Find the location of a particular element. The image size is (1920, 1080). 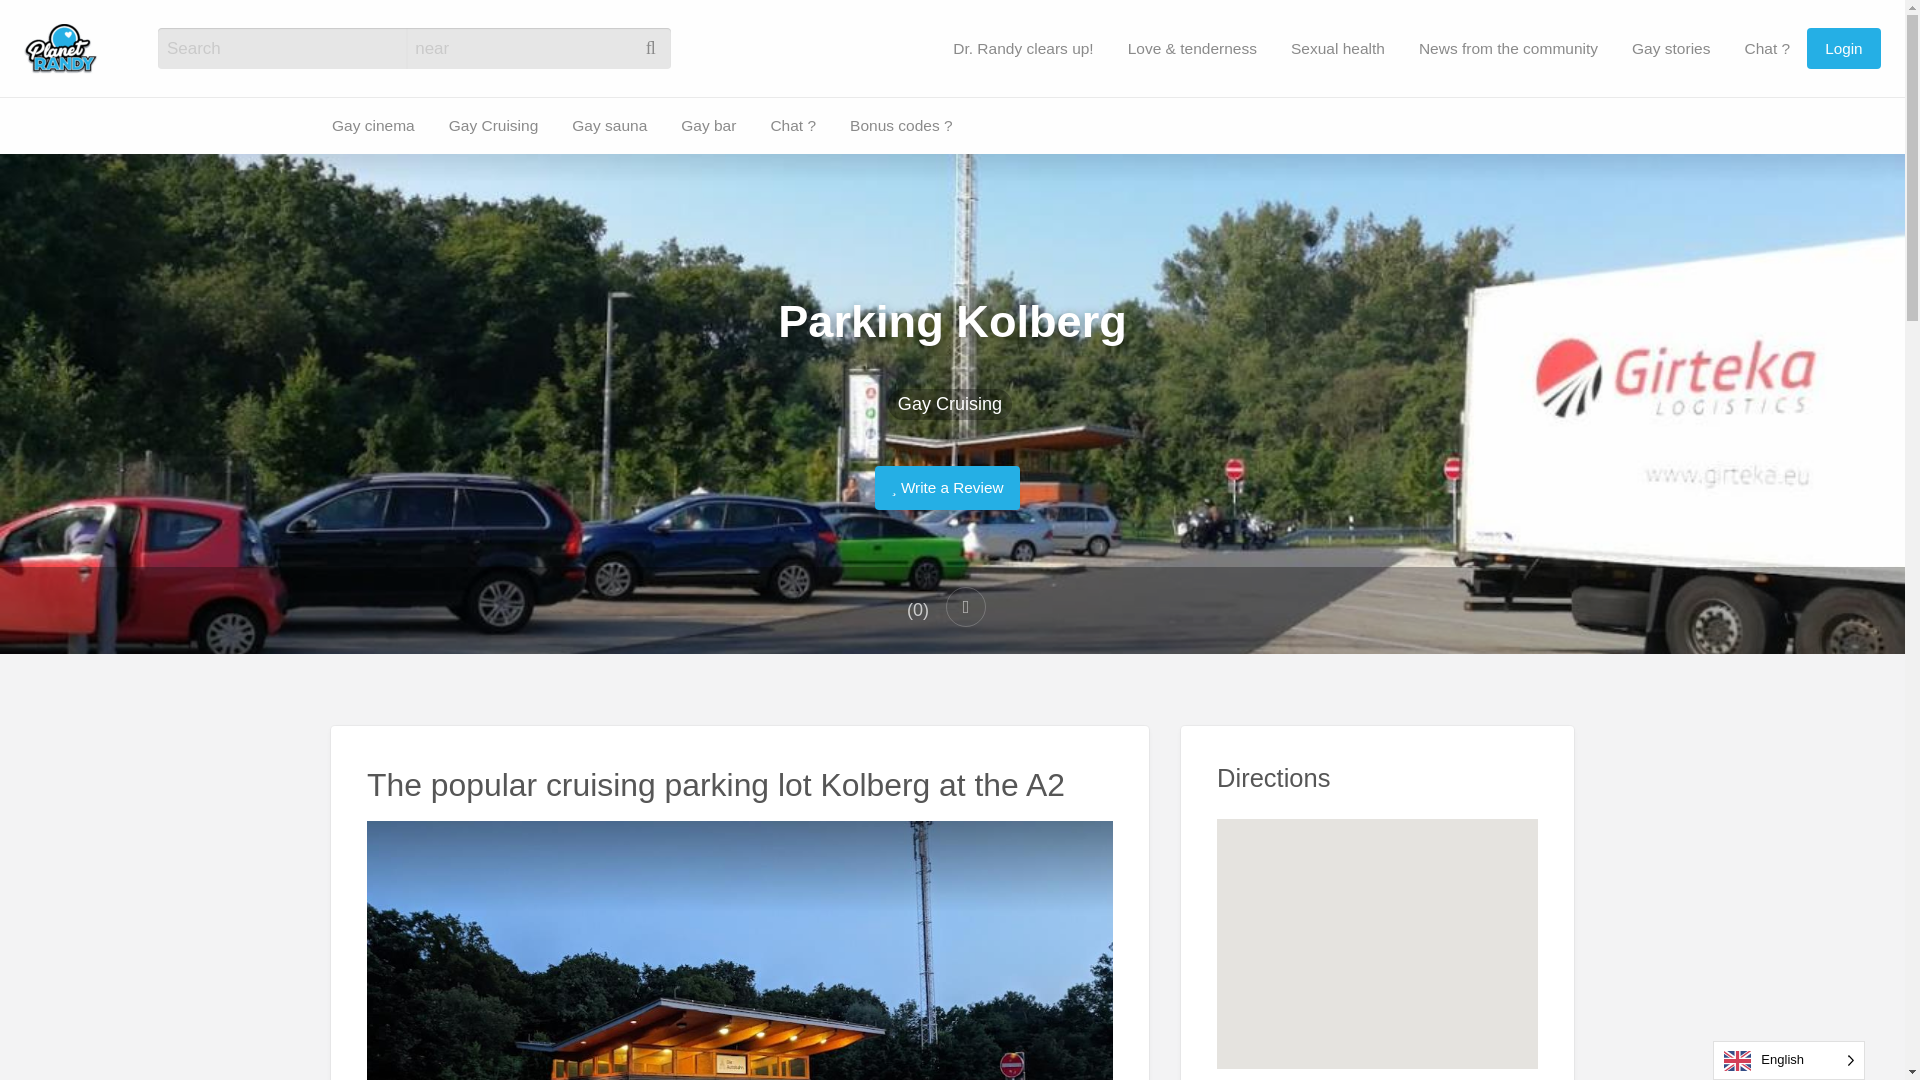

Dr. Randy clears up! is located at coordinates (1022, 48).